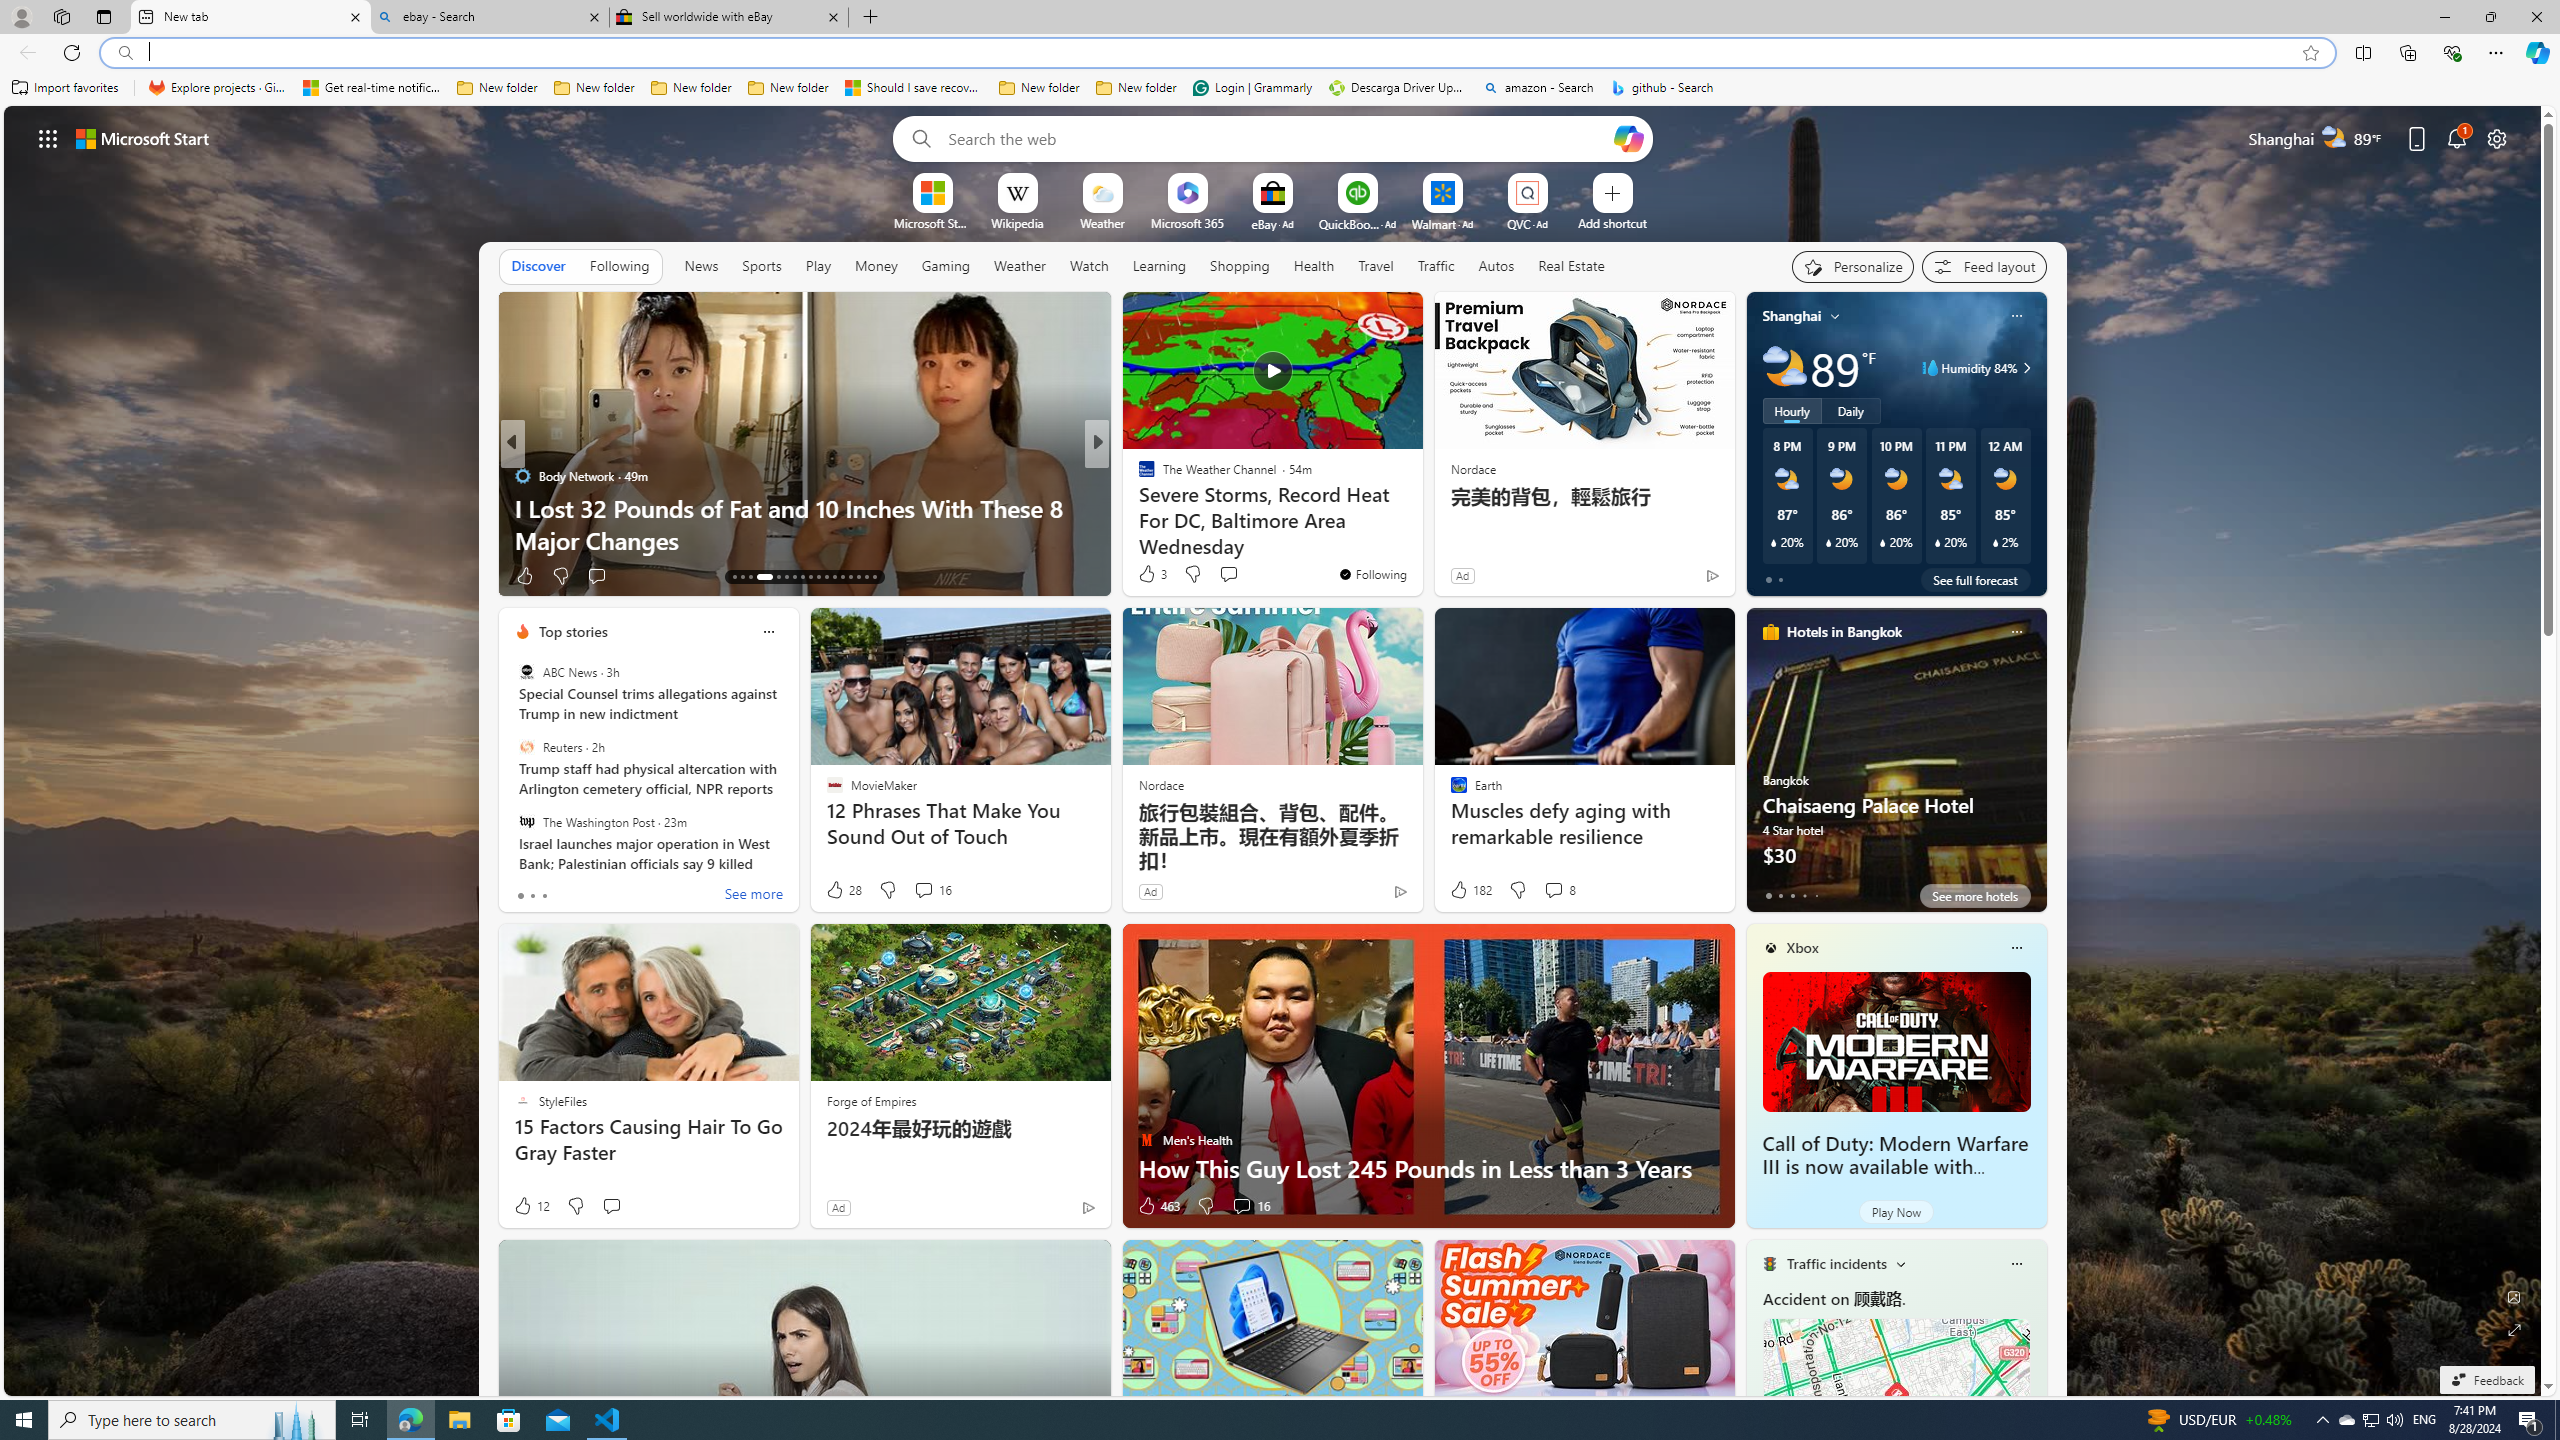 Image resolution: width=2560 pixels, height=1440 pixels. I want to click on 353 Like, so click(1152, 576).